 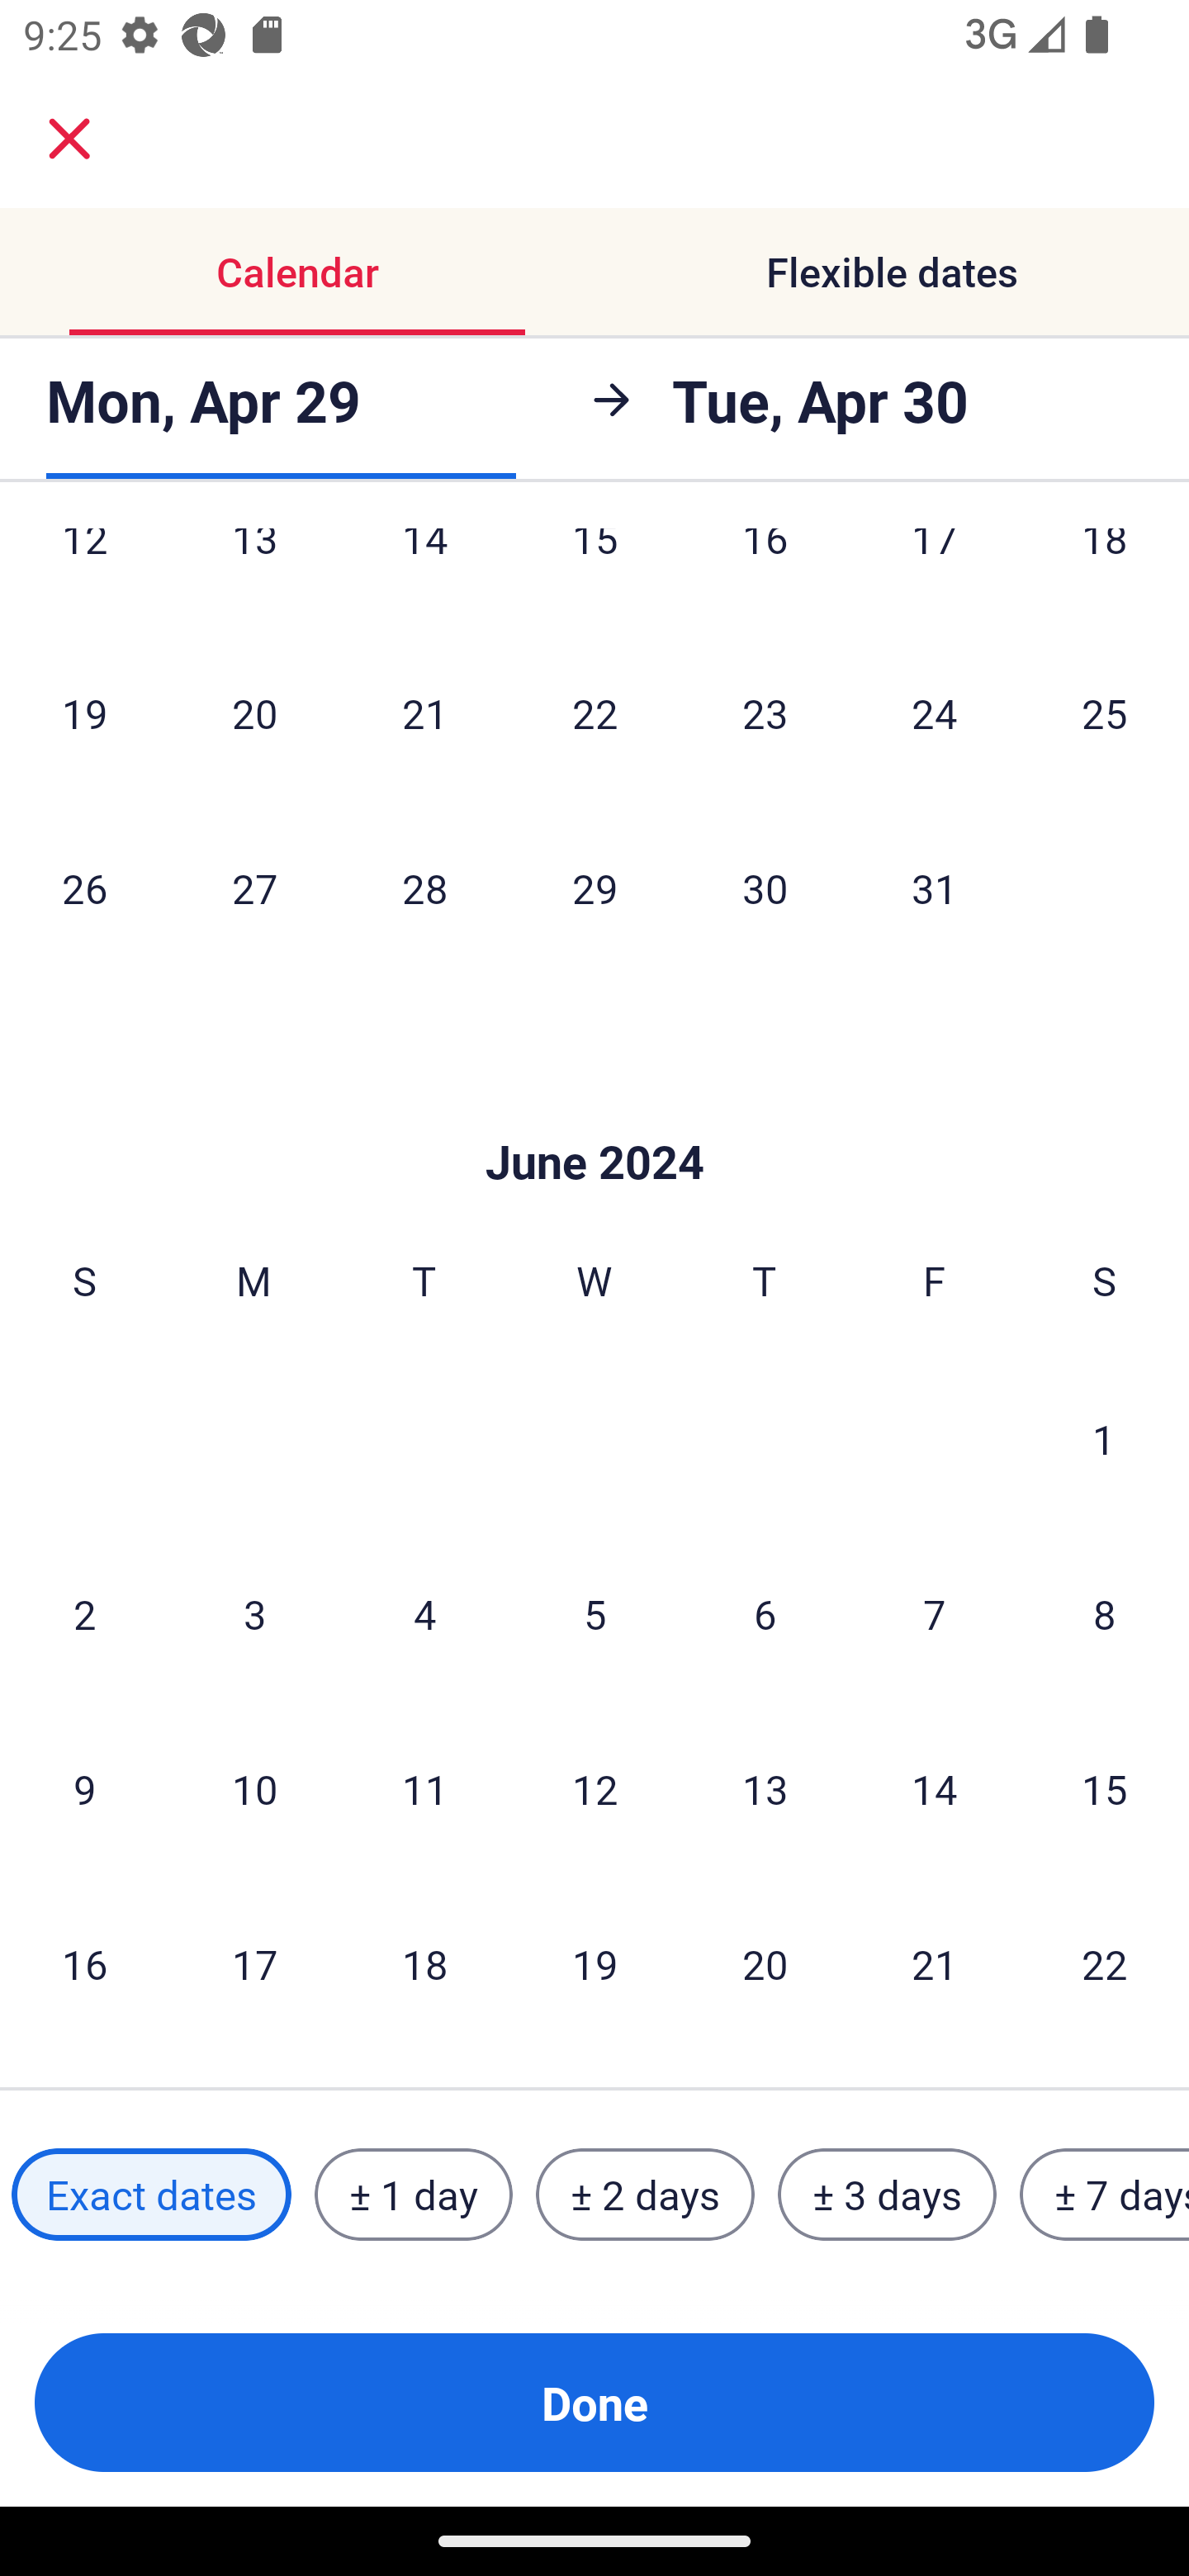 What do you see at coordinates (69, 139) in the screenshot?
I see `close.` at bounding box center [69, 139].